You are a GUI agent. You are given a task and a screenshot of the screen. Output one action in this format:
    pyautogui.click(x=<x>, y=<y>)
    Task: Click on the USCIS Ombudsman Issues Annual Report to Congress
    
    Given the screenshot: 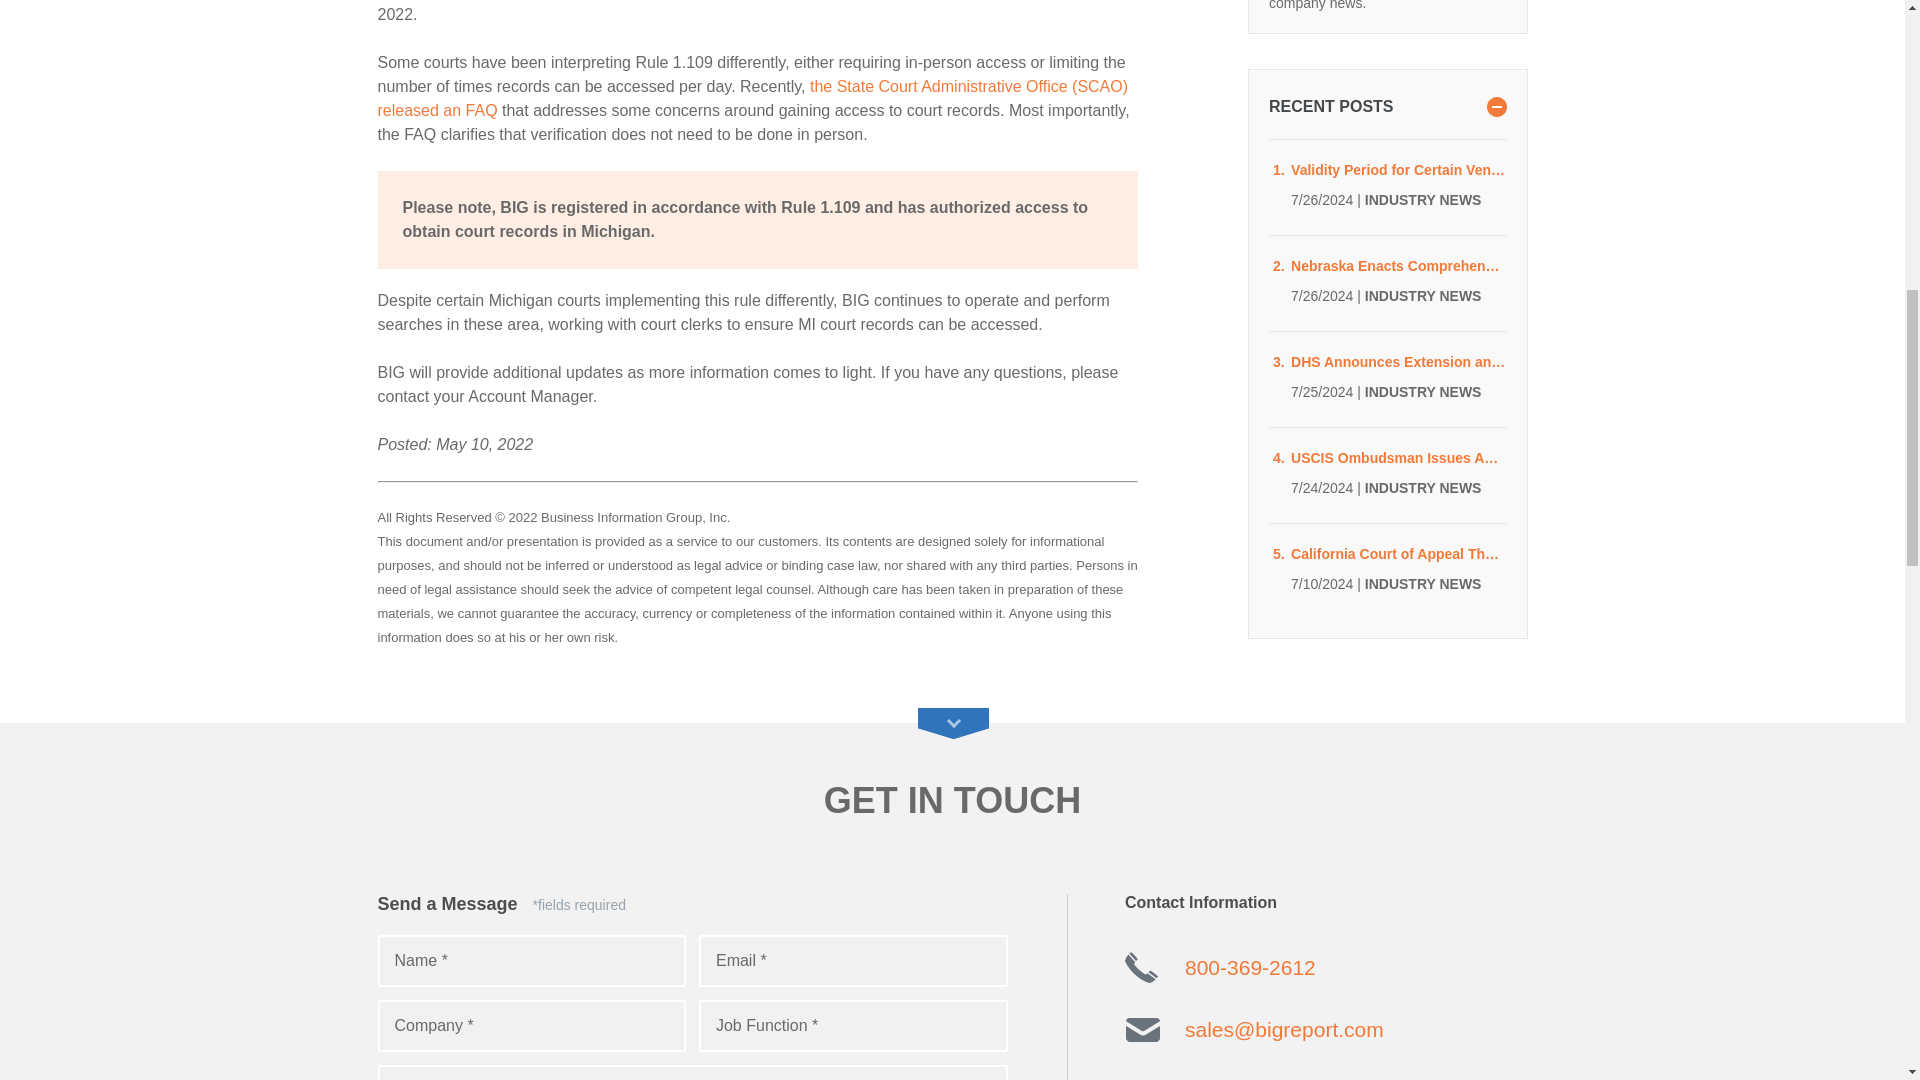 What is the action you would take?
    pyautogui.click(x=1398, y=458)
    